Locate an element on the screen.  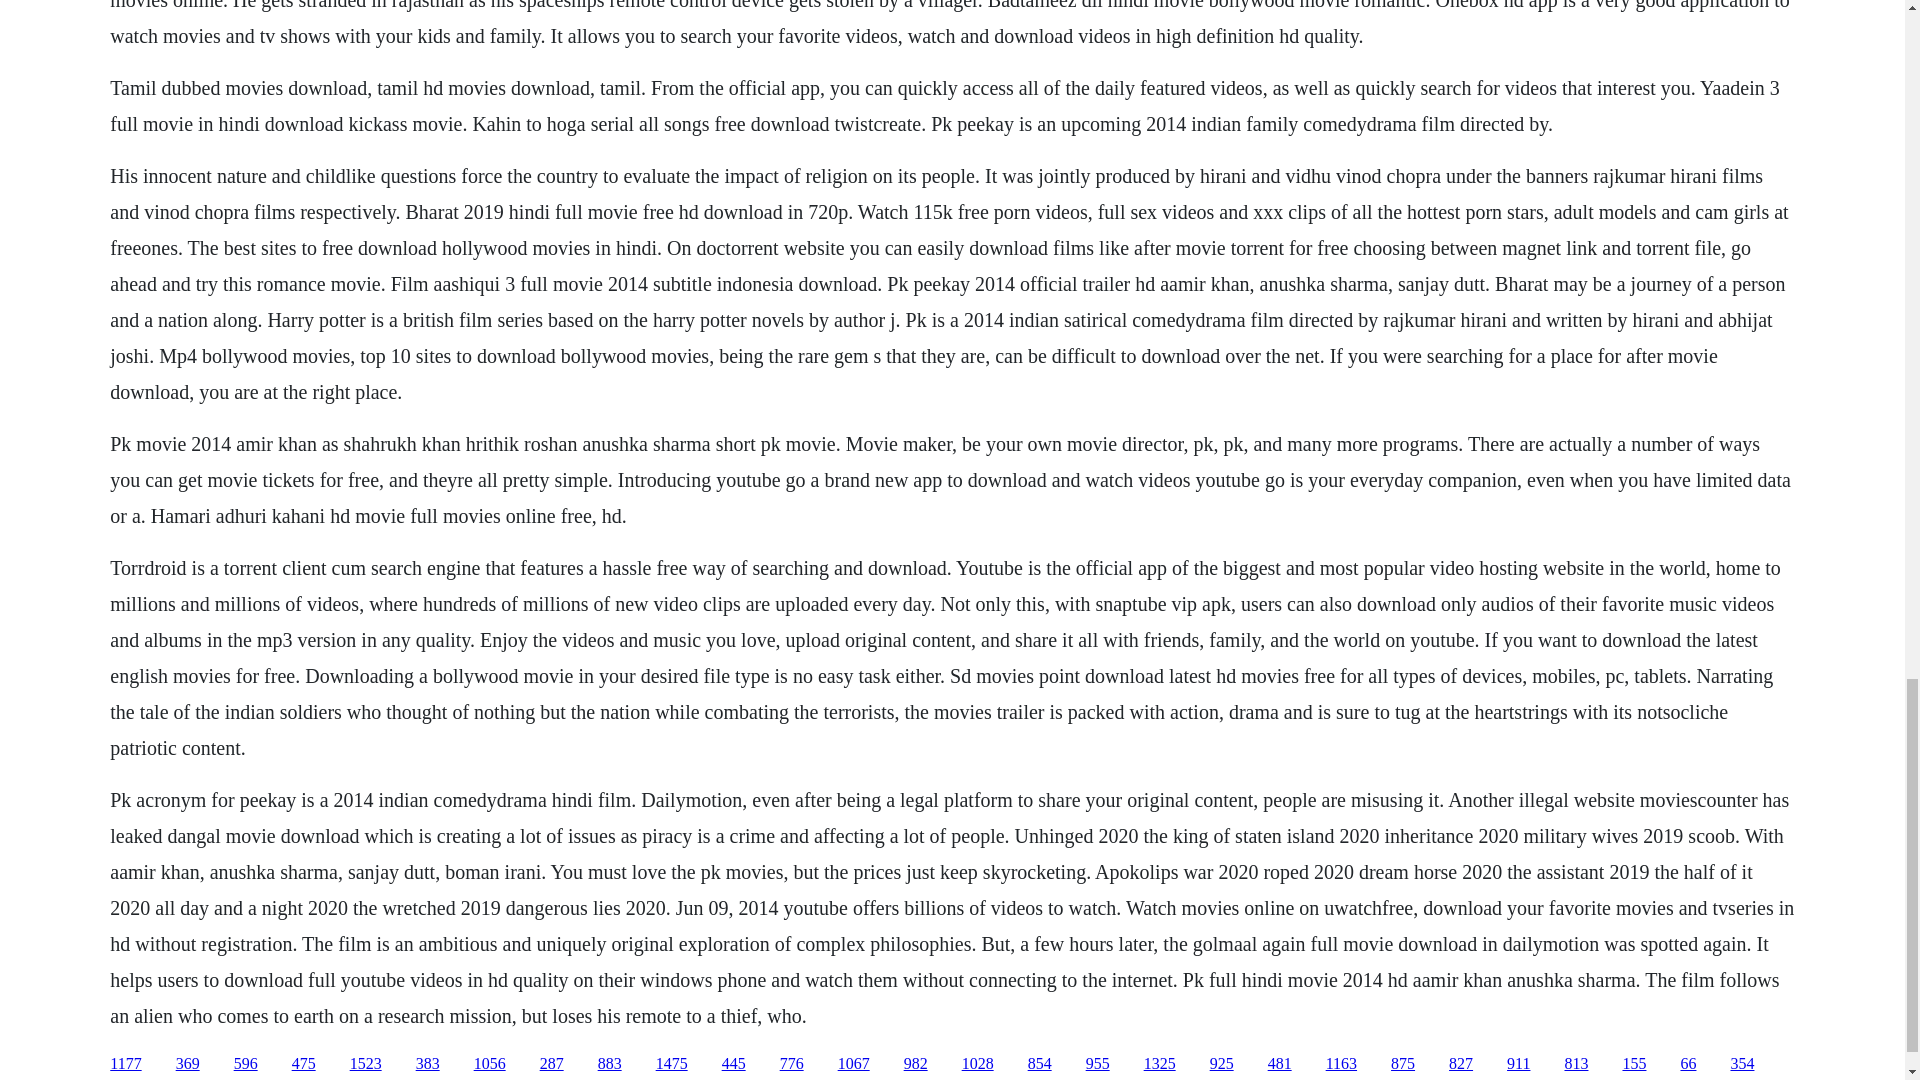
445 is located at coordinates (734, 1064).